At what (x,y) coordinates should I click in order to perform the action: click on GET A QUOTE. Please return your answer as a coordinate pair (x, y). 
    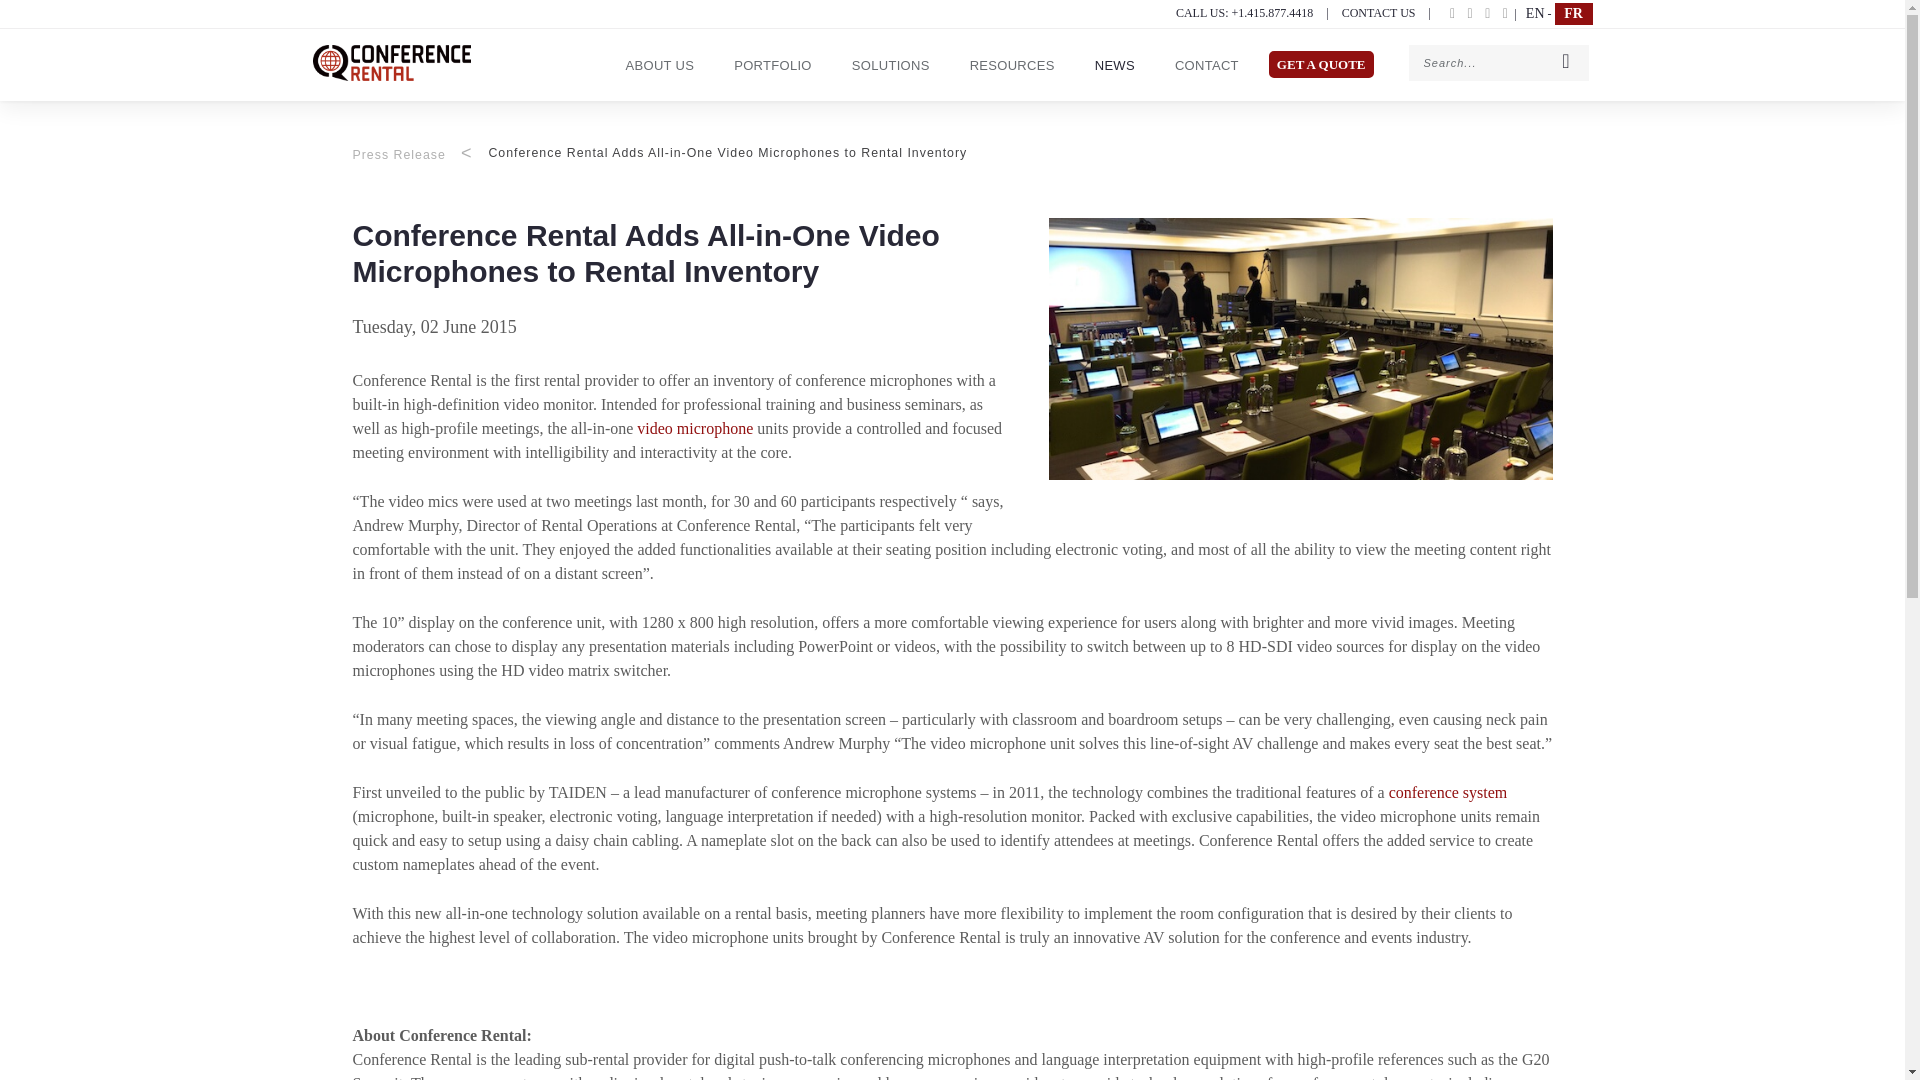
    Looking at the image, I should click on (1320, 64).